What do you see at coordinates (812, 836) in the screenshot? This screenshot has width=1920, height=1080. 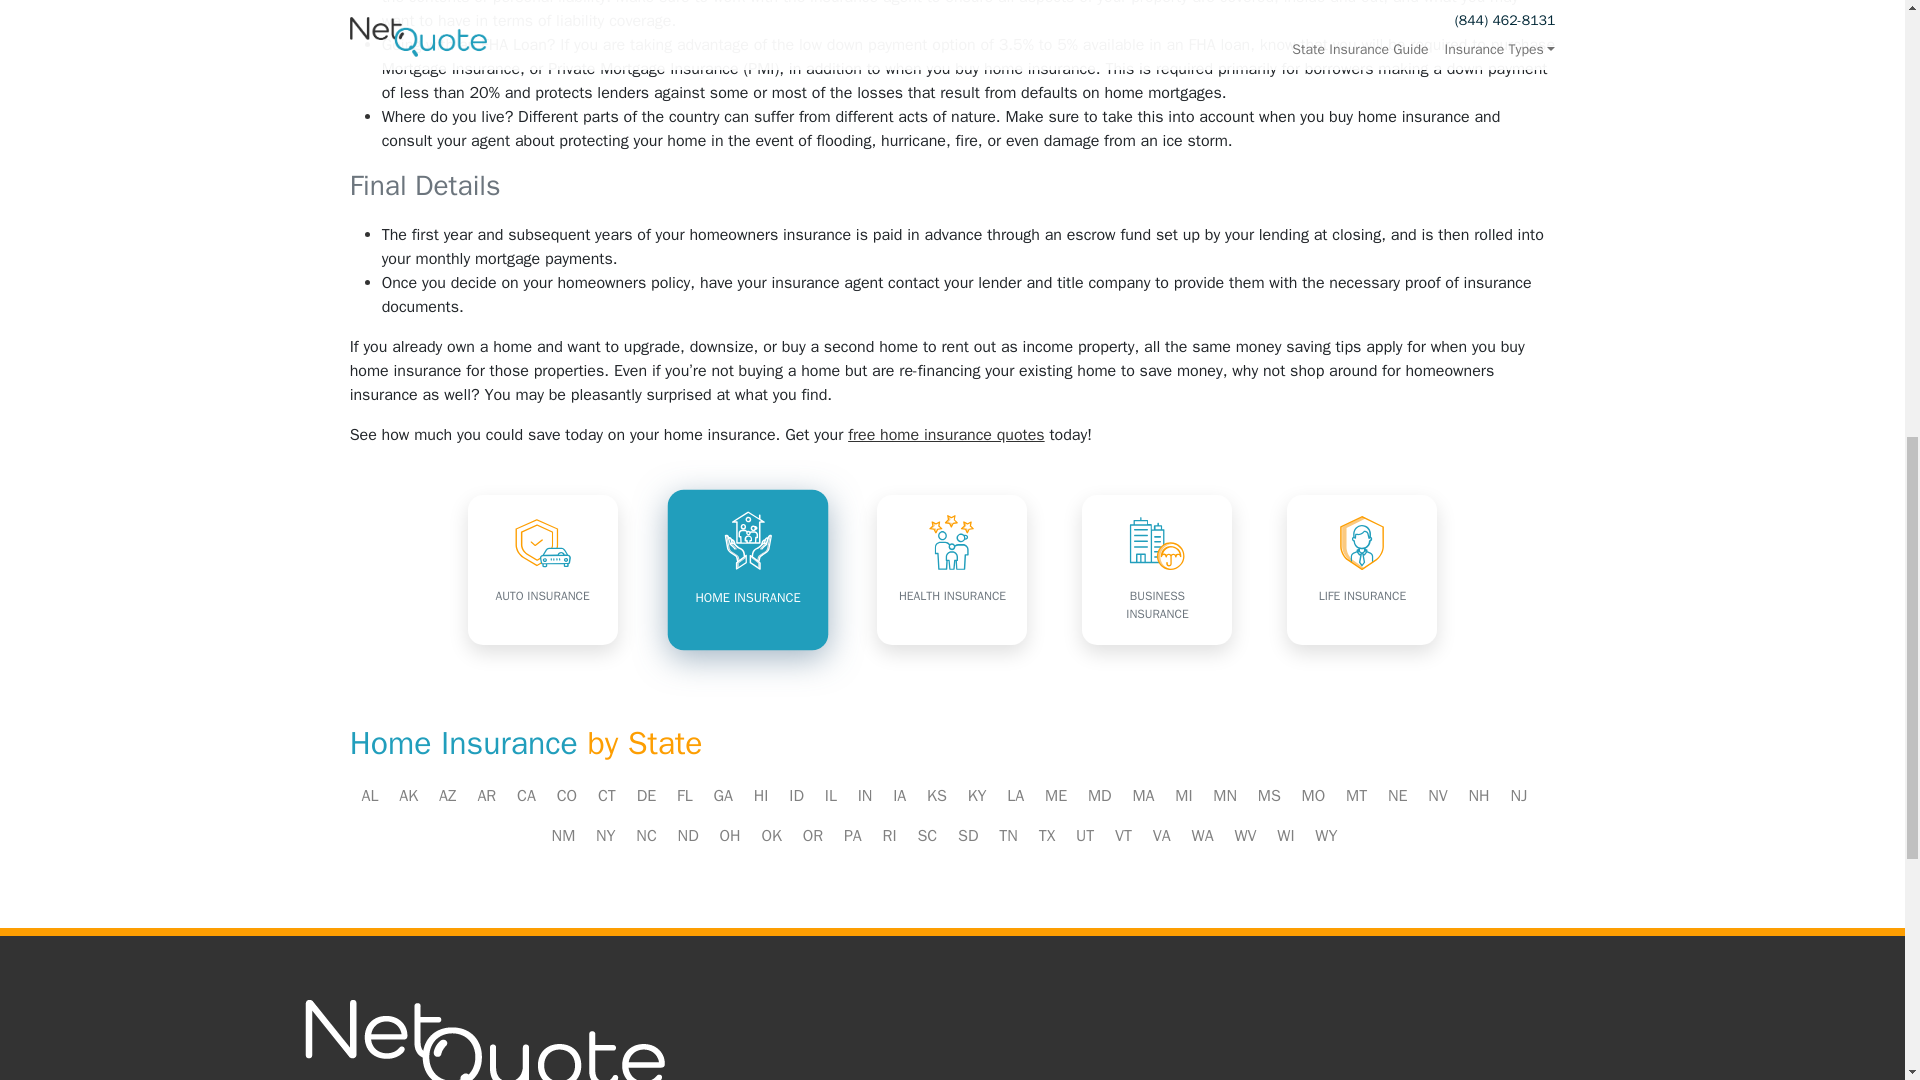 I see `OR` at bounding box center [812, 836].